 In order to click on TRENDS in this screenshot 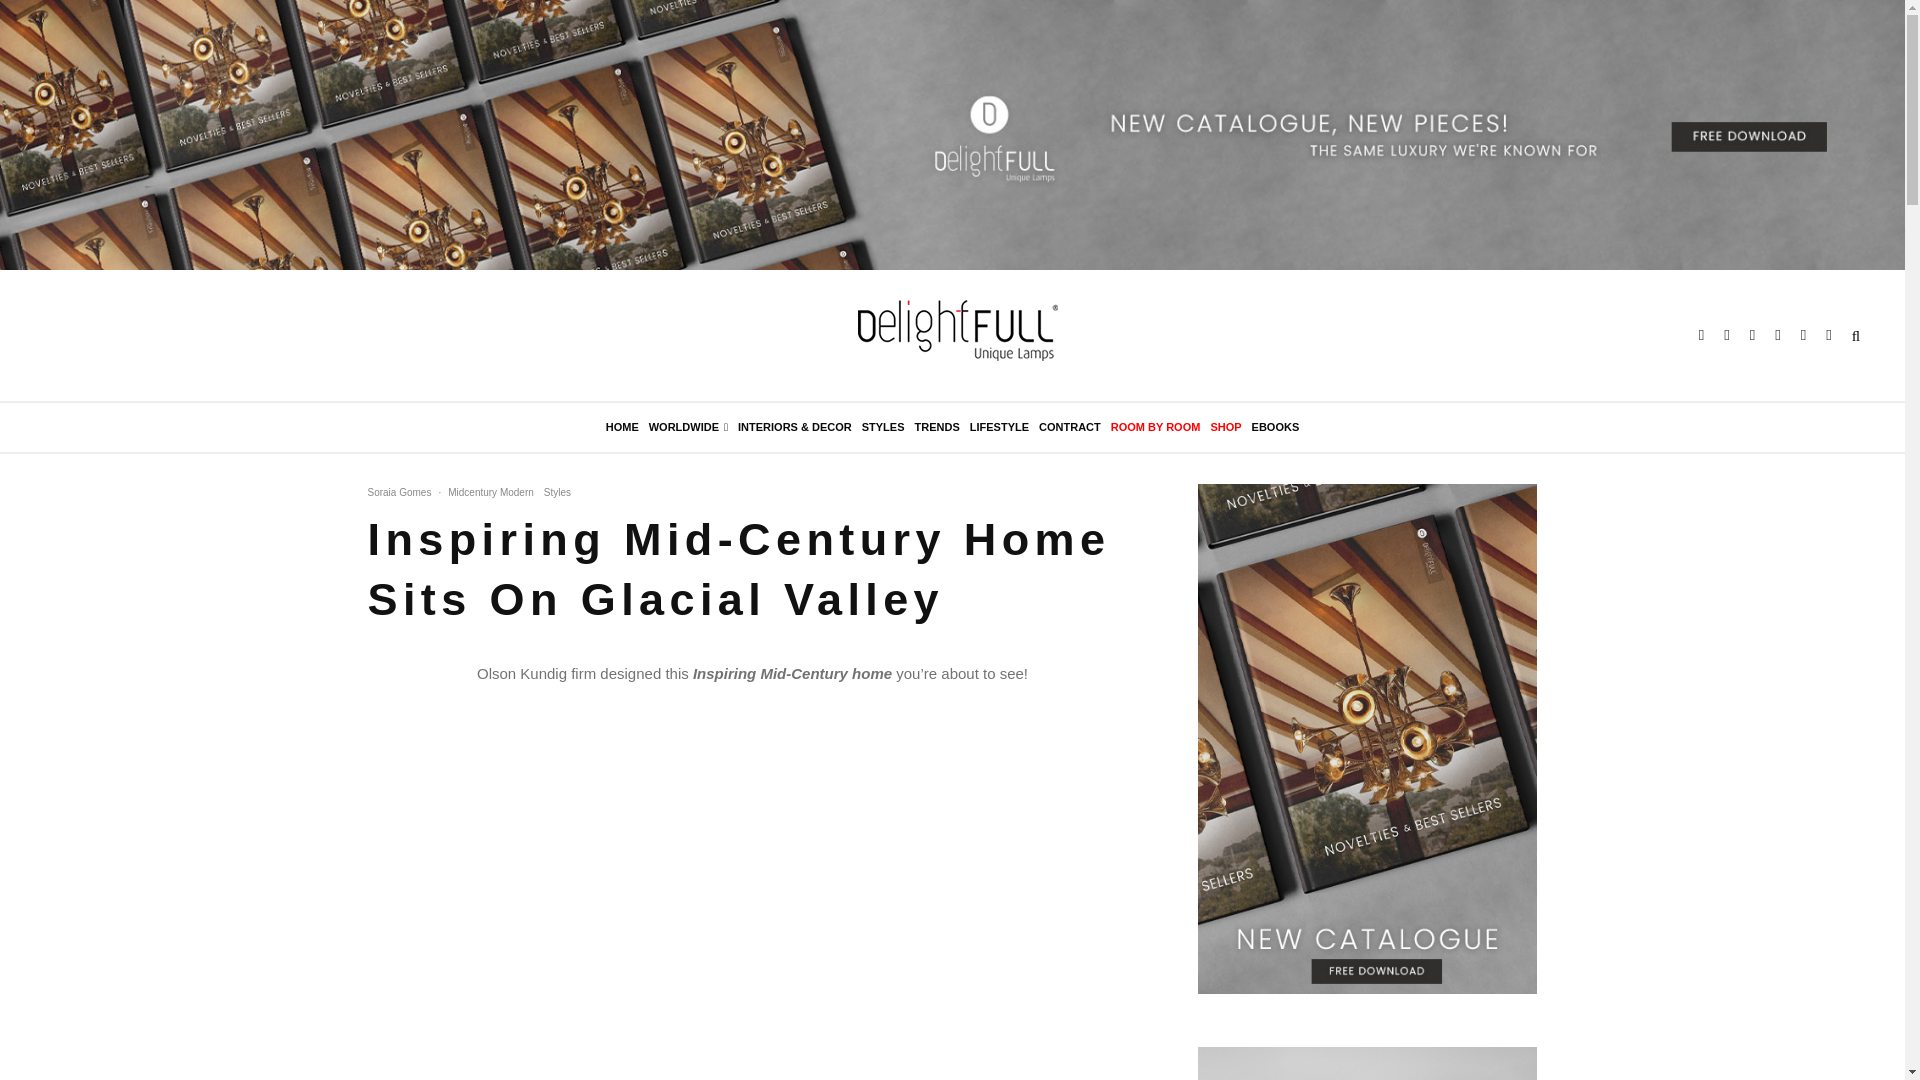, I will do `click(938, 427)`.